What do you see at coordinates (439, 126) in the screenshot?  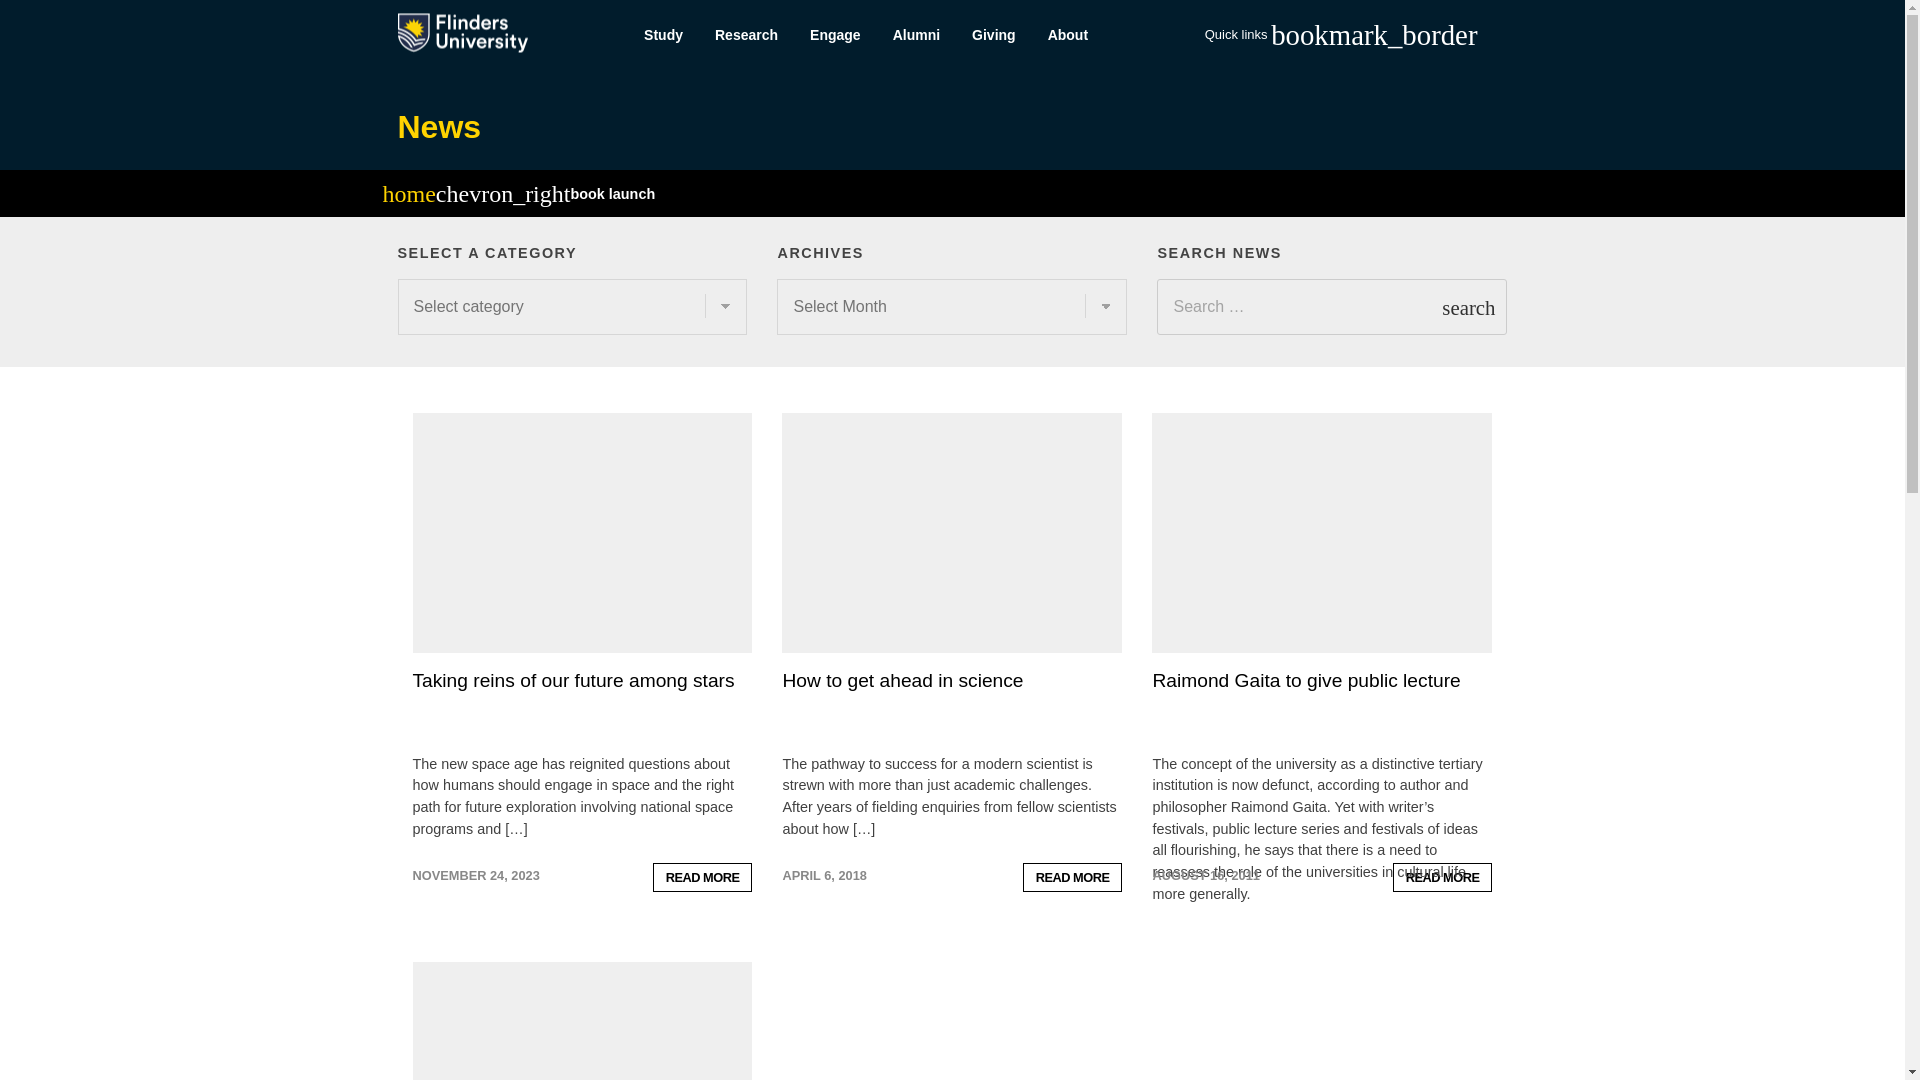 I see `News` at bounding box center [439, 126].